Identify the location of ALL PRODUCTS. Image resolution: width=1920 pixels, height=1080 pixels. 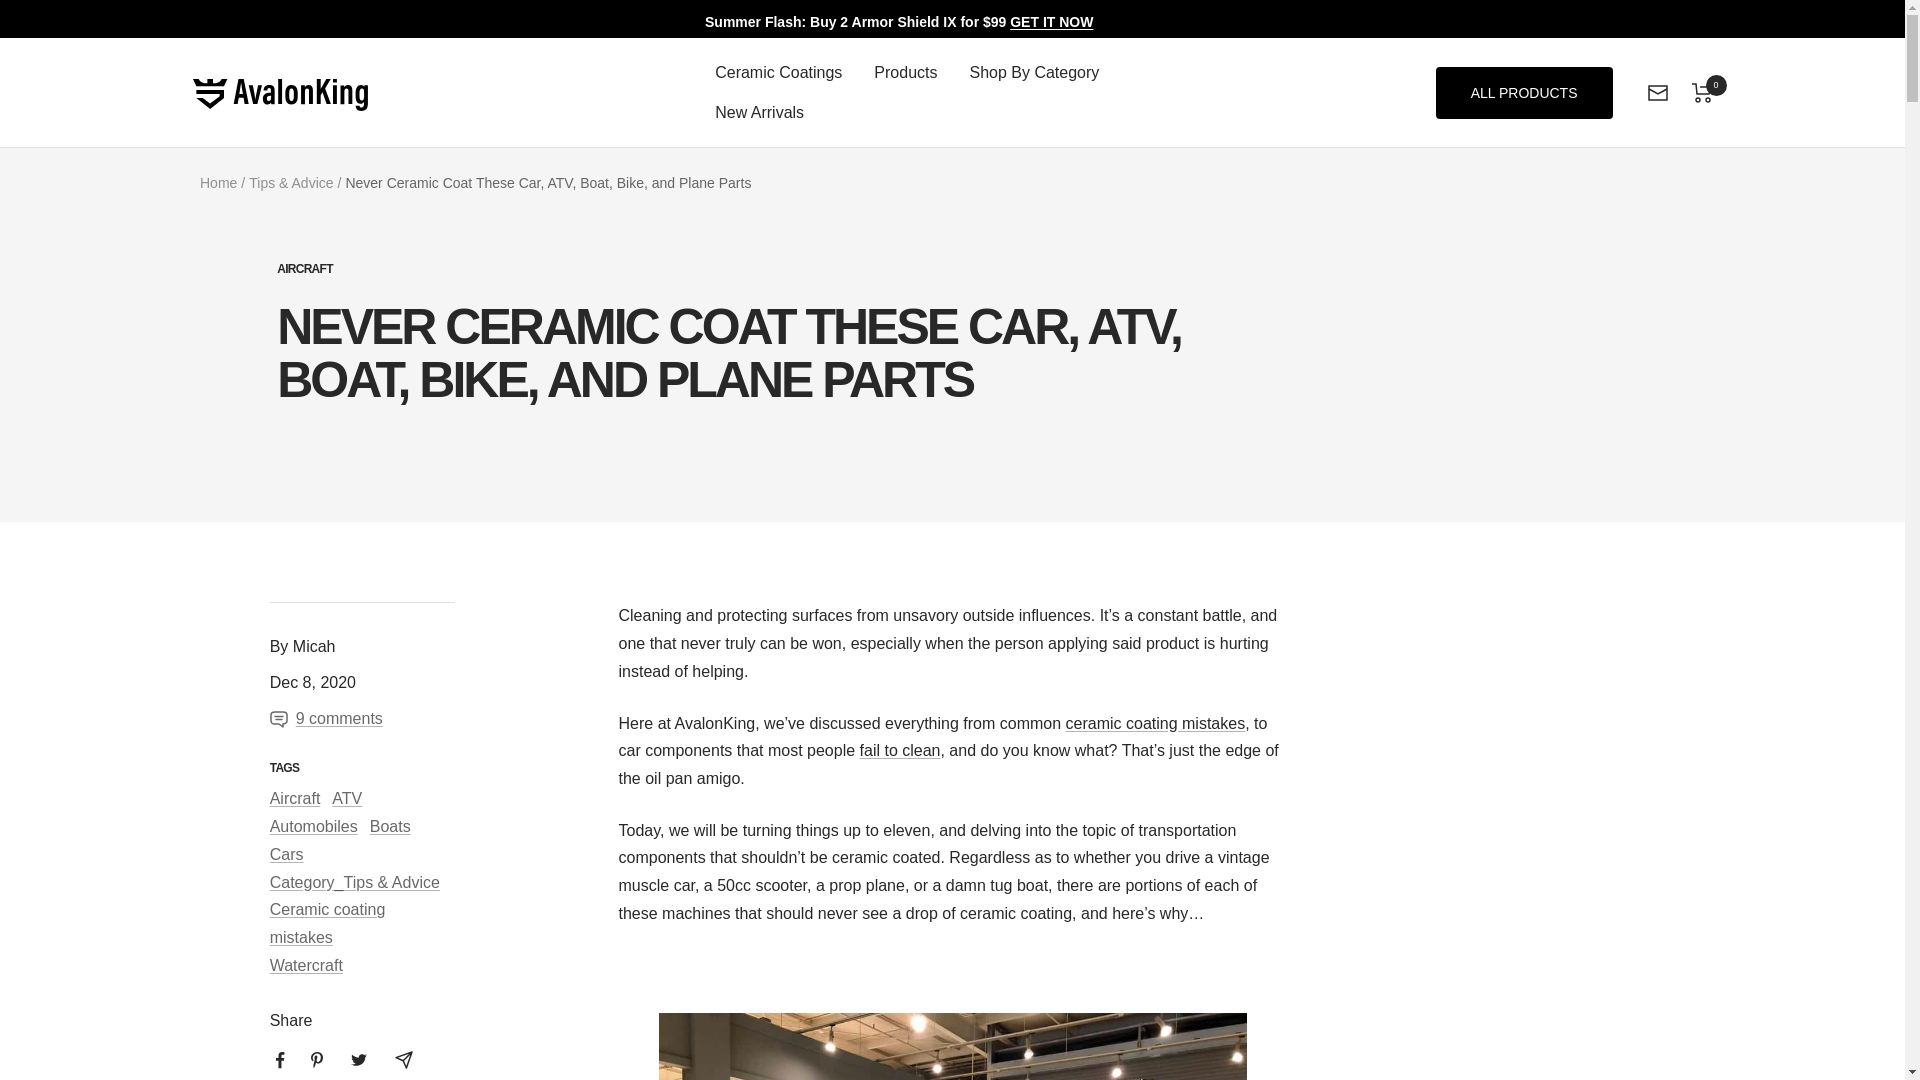
(1524, 92).